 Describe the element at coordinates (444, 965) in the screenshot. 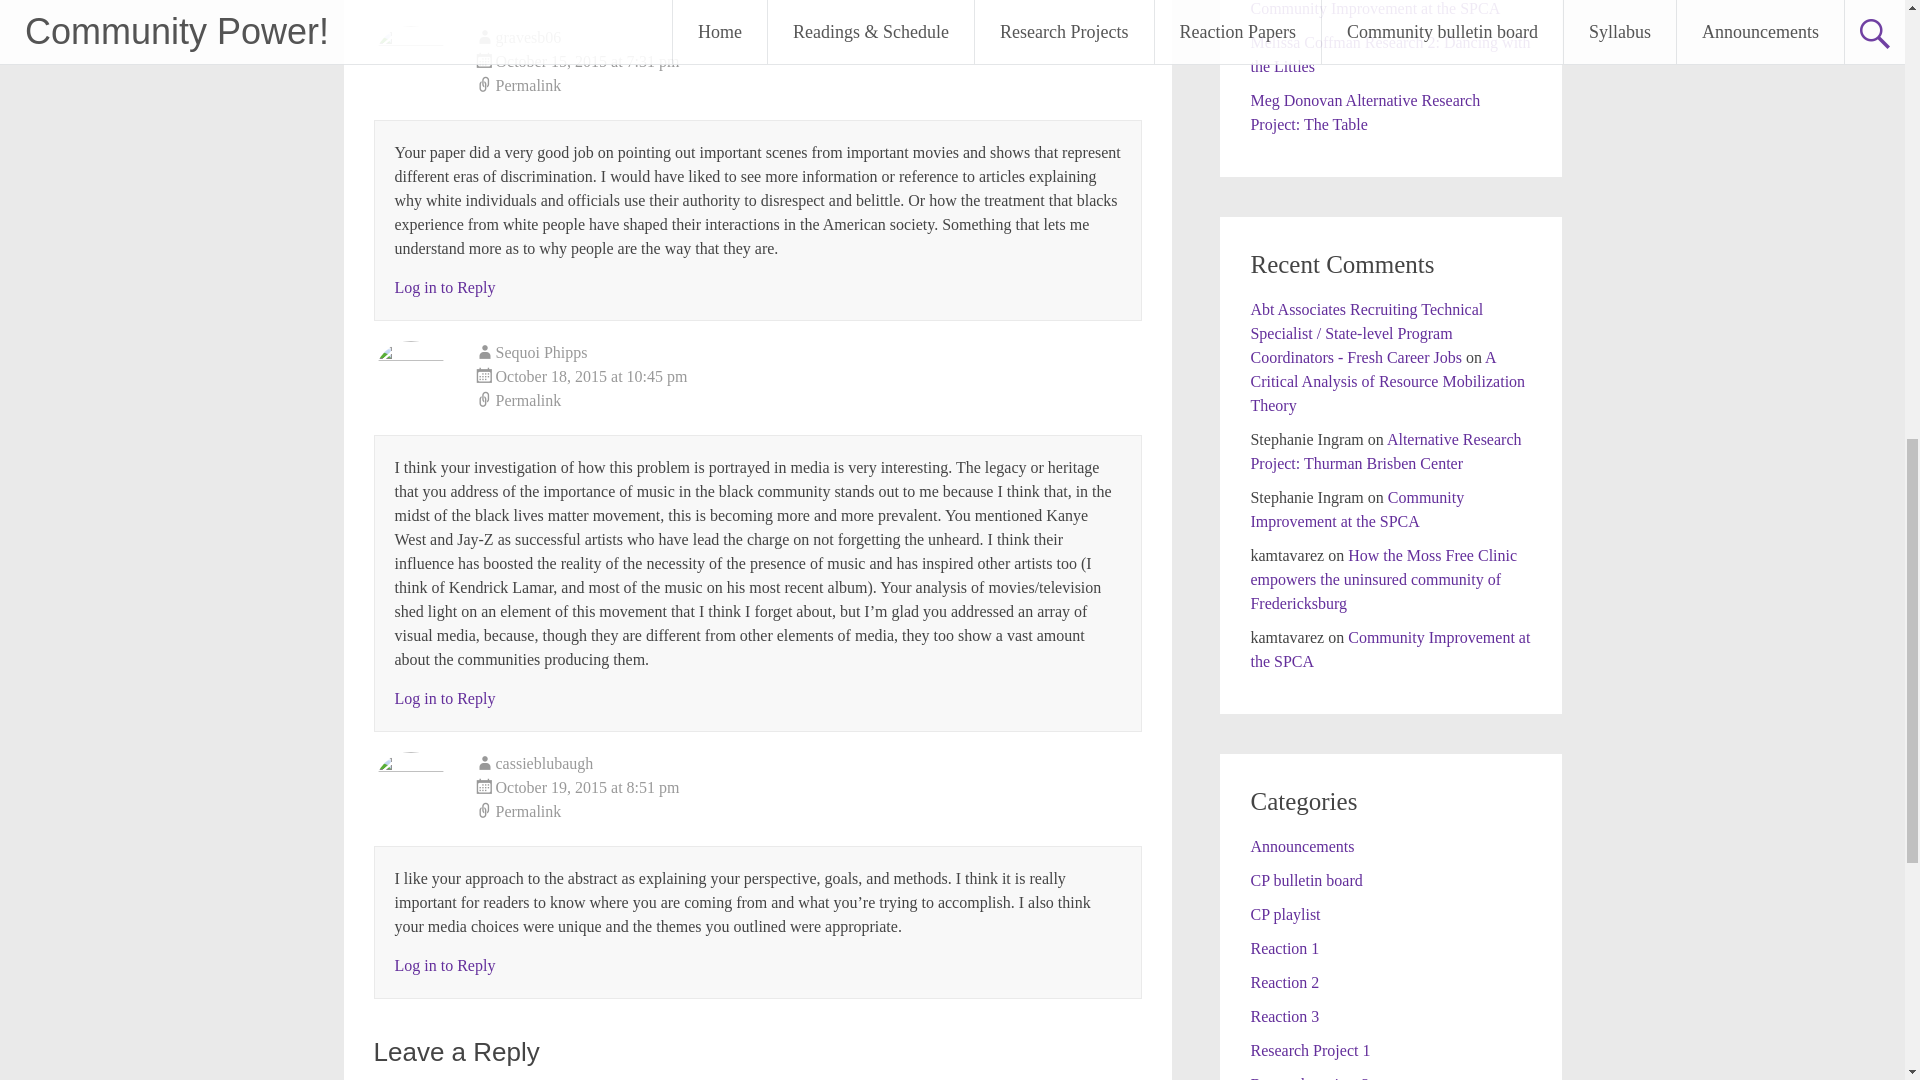

I see `Log in to Reply` at that location.